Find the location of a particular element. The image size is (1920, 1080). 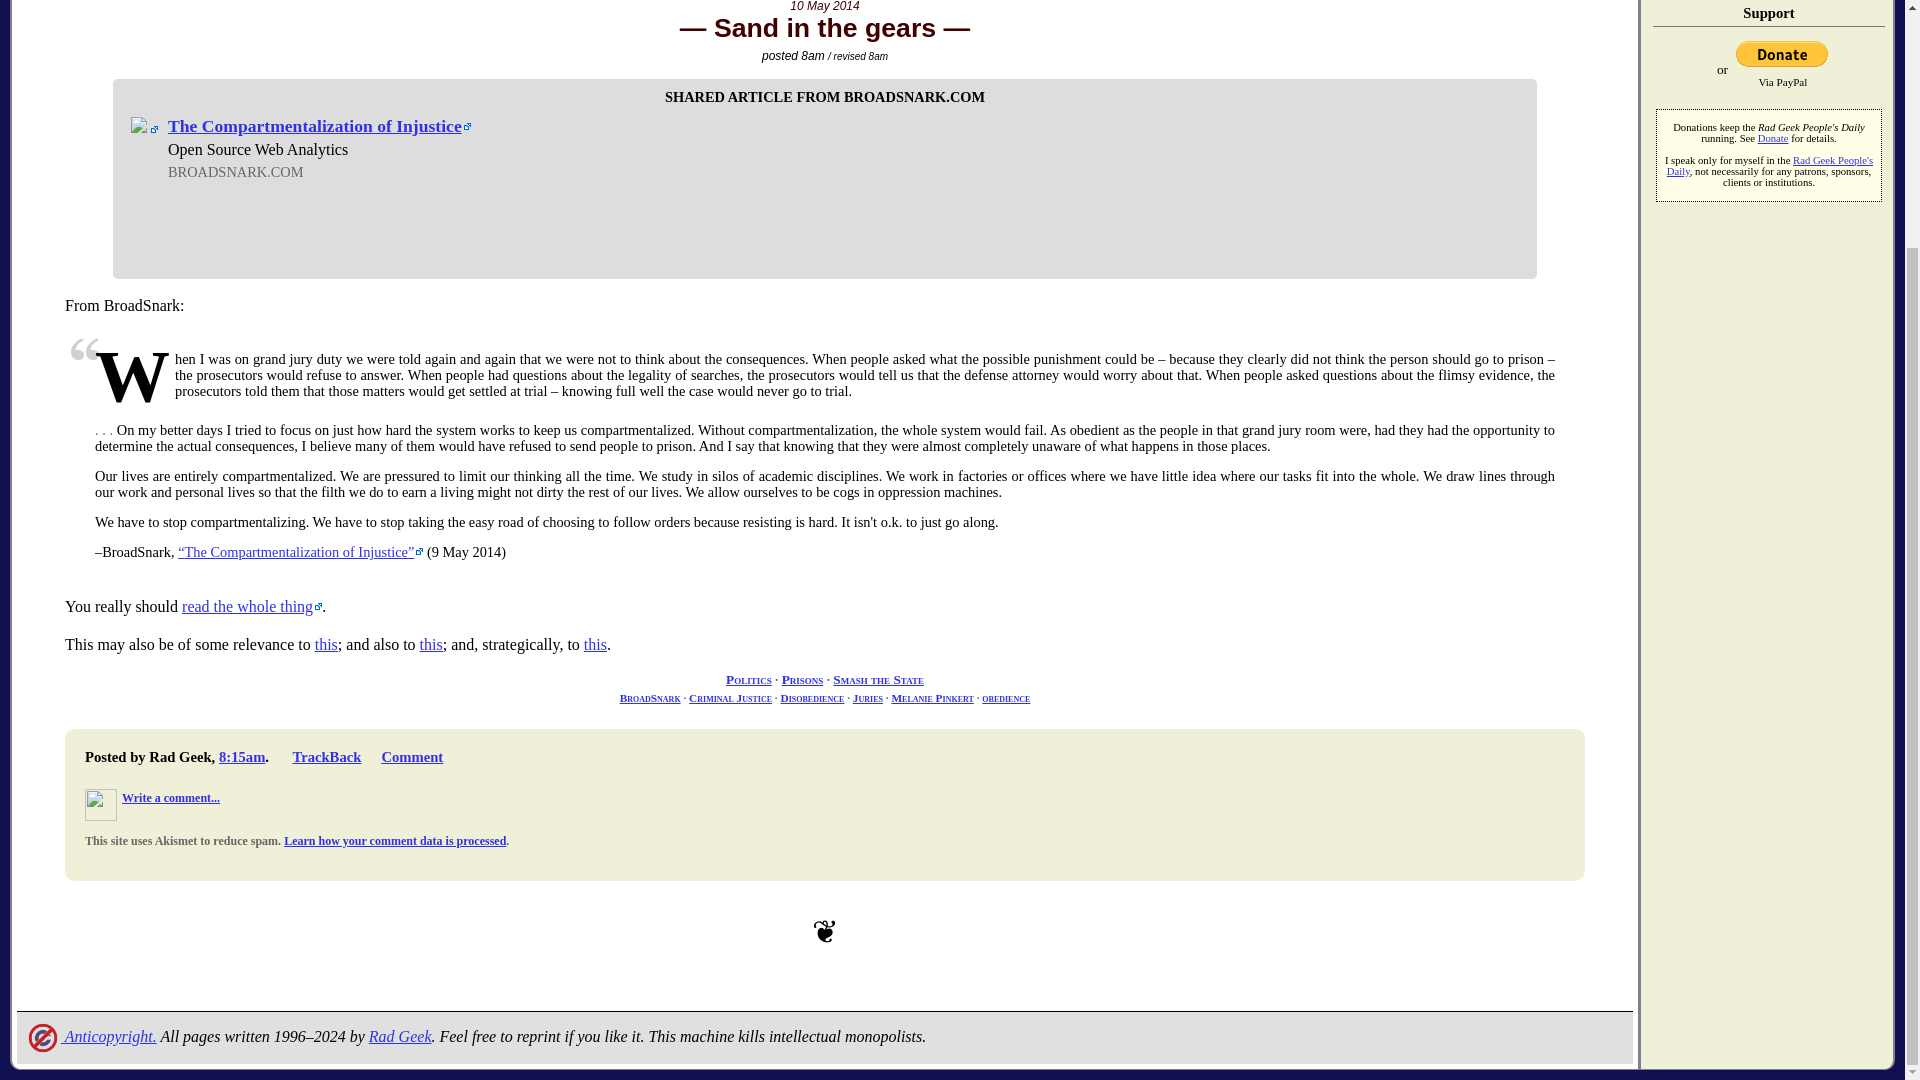

Anticopyright. is located at coordinates (90, 1036).